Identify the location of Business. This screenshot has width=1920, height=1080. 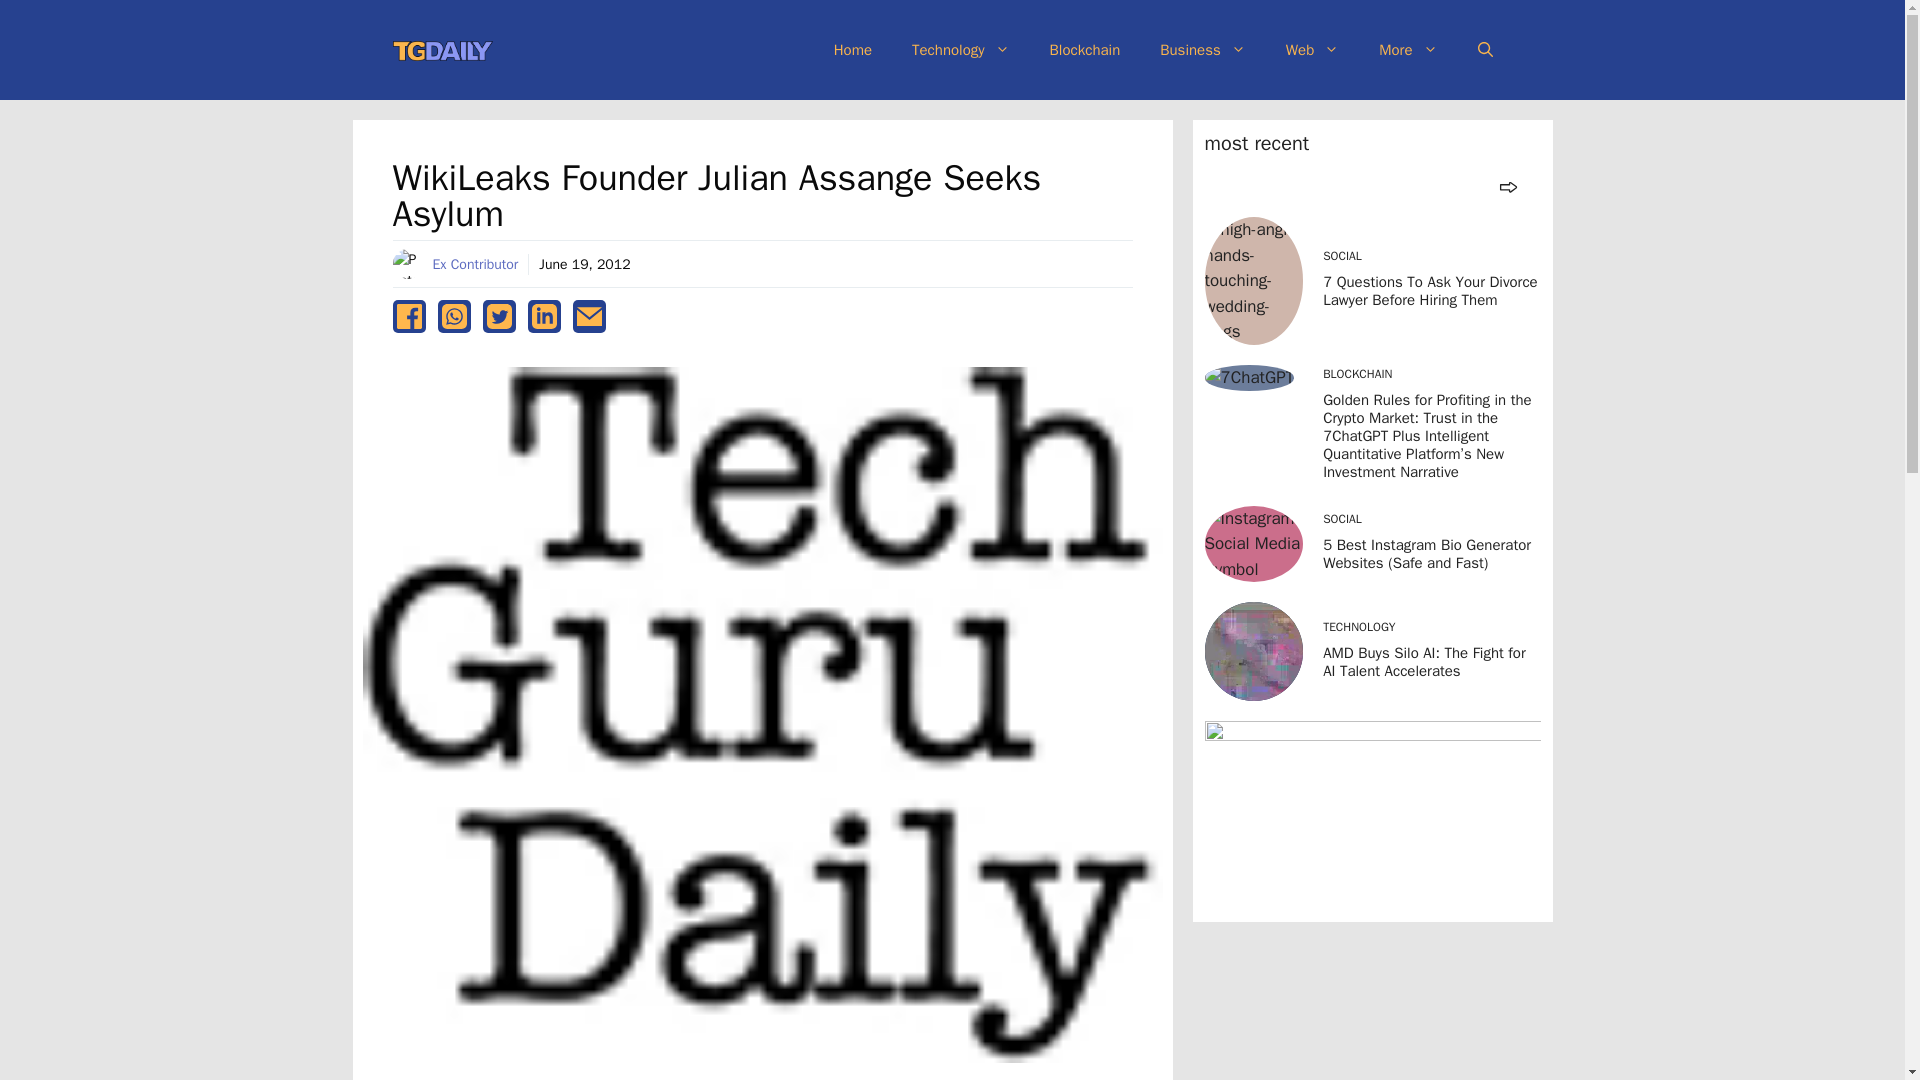
(1202, 50).